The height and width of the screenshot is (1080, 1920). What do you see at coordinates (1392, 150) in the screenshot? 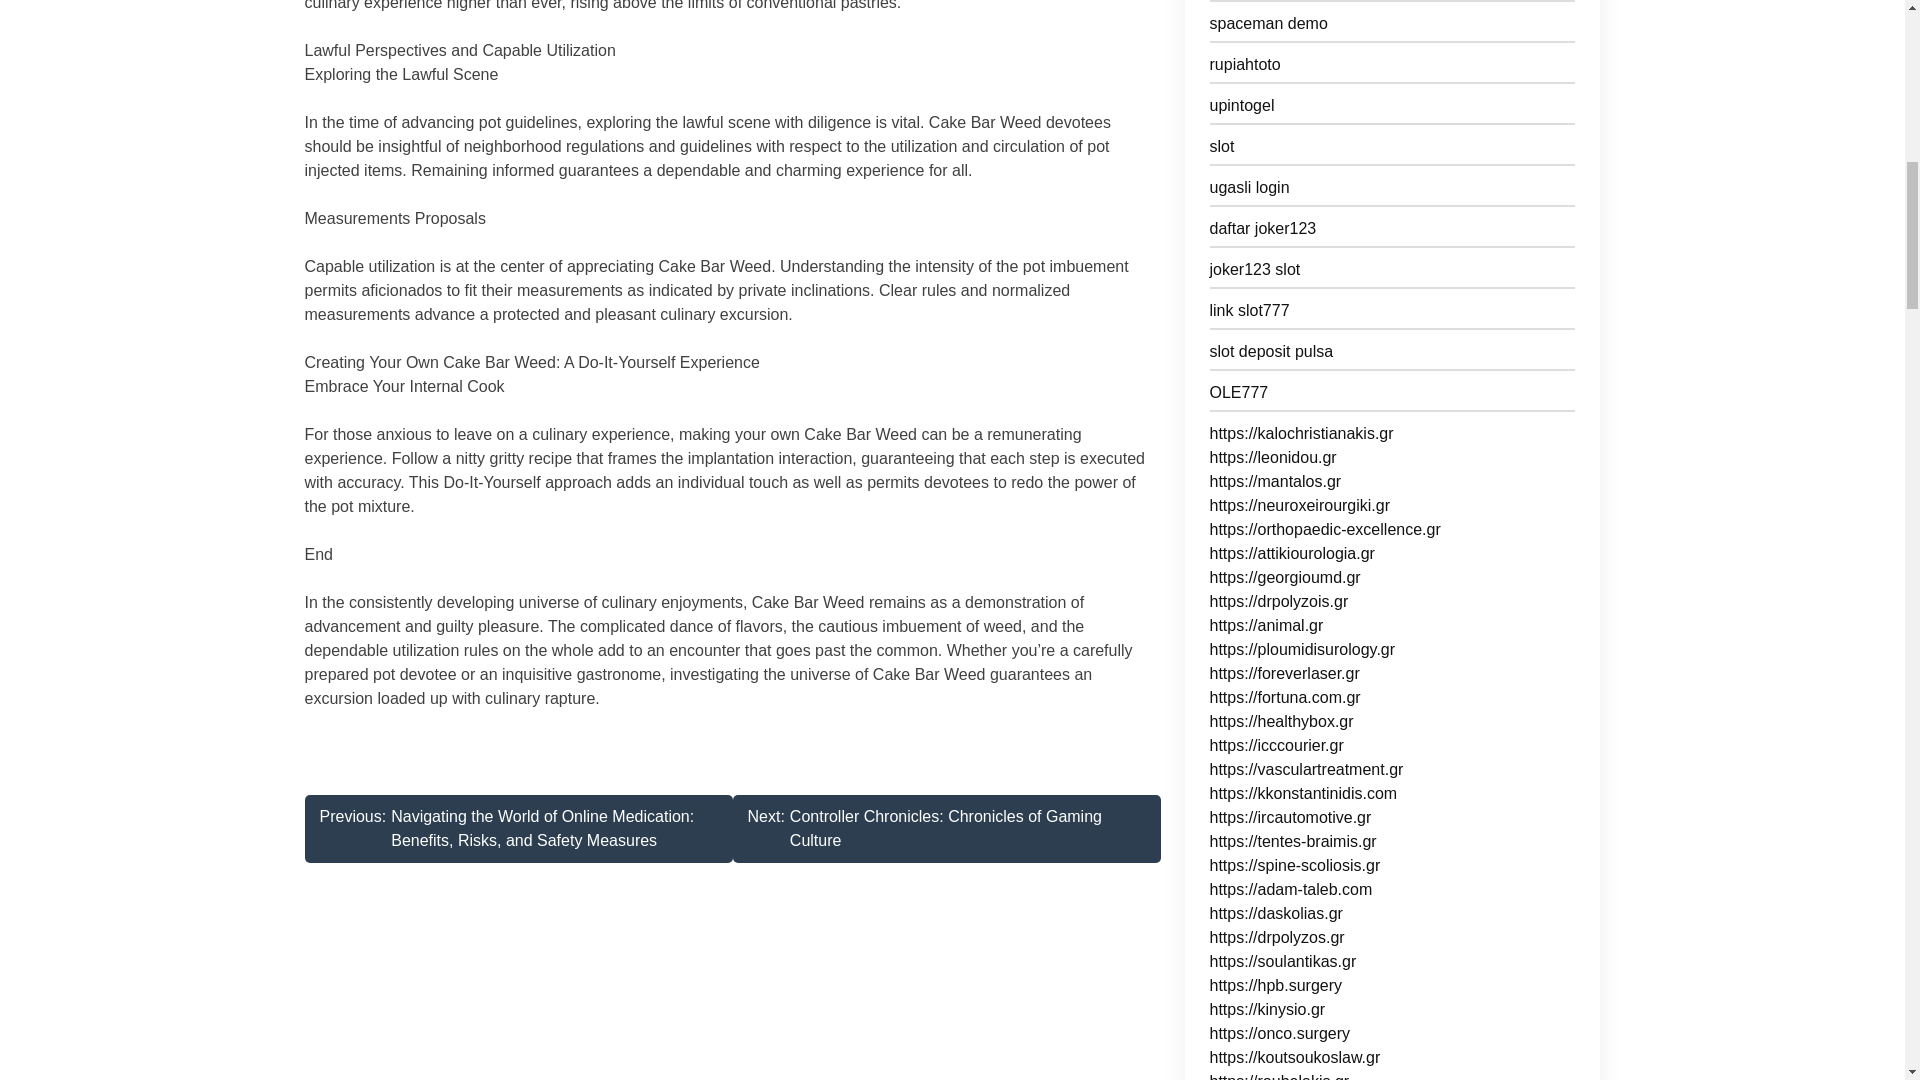
I see `slot` at bounding box center [1392, 150].